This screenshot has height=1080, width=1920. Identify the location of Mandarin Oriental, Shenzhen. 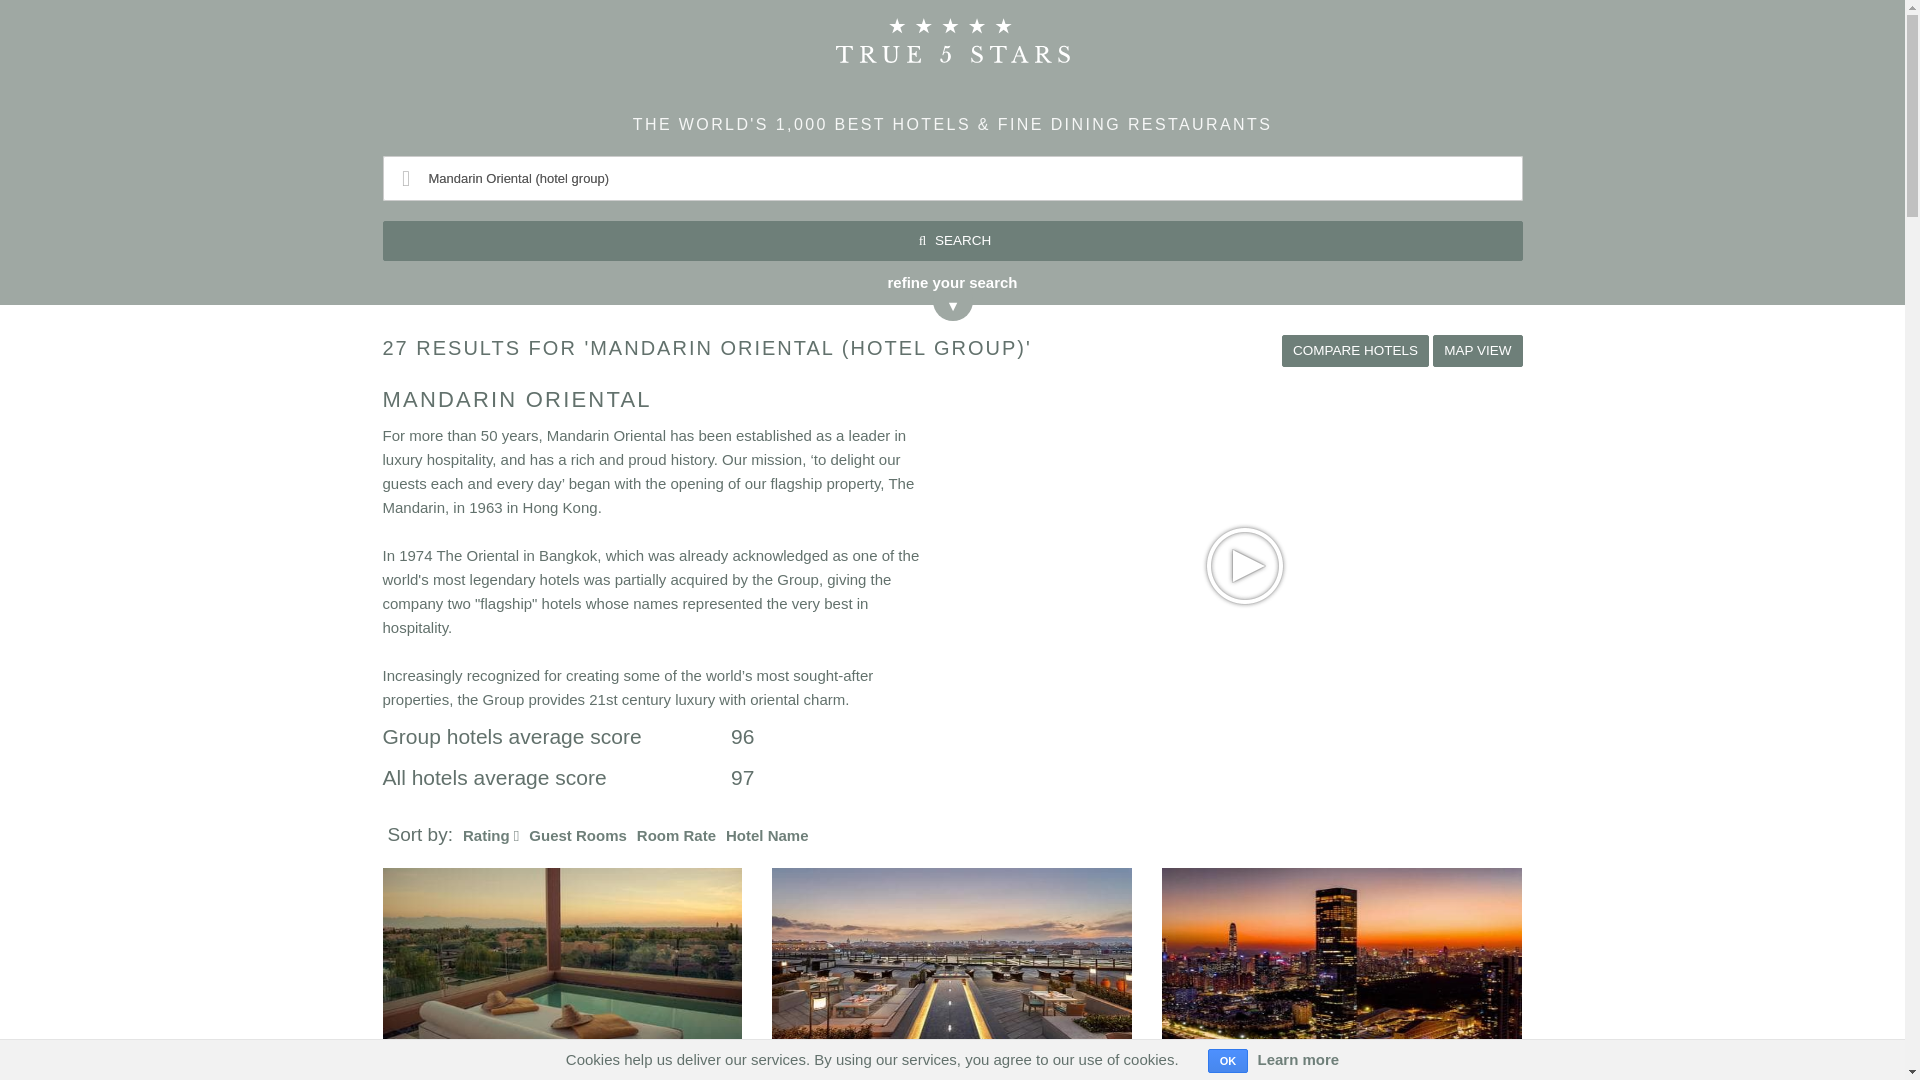
(1342, 958).